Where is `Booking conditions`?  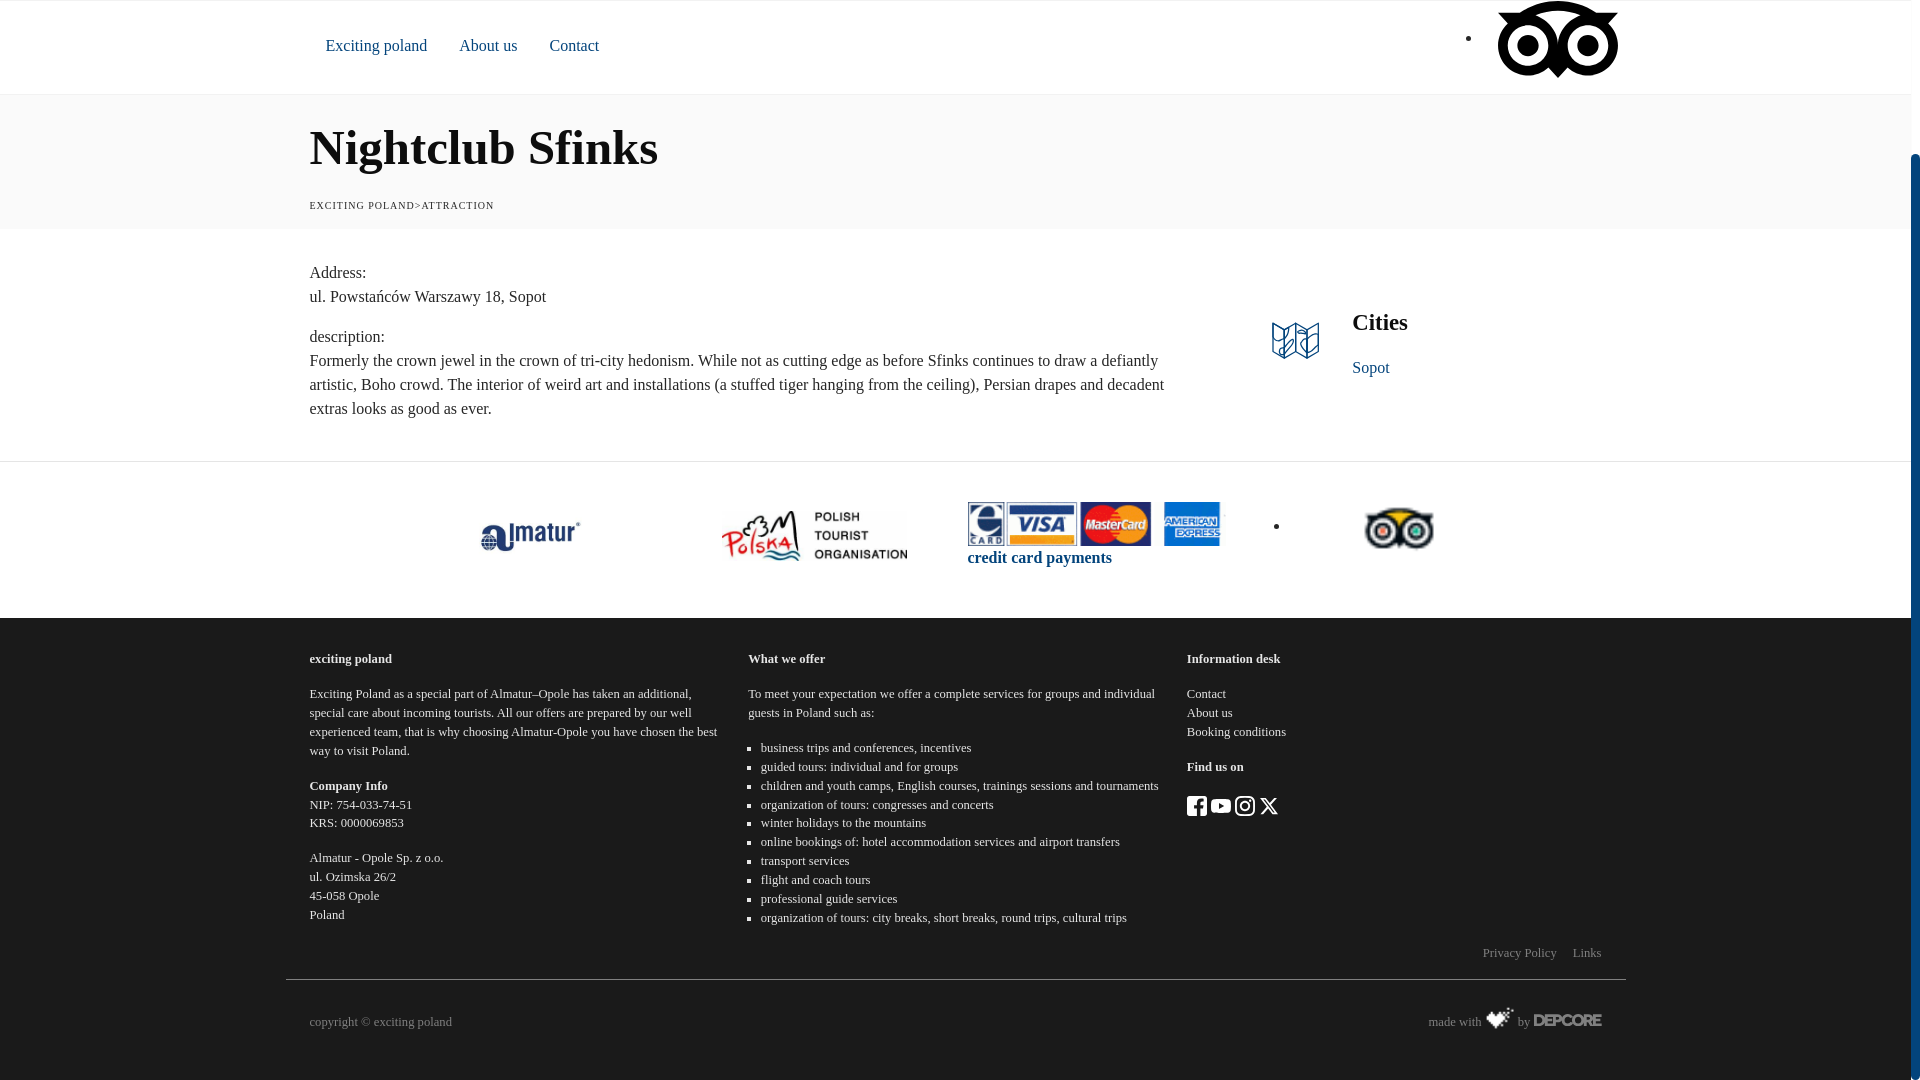
Booking conditions is located at coordinates (1236, 731).